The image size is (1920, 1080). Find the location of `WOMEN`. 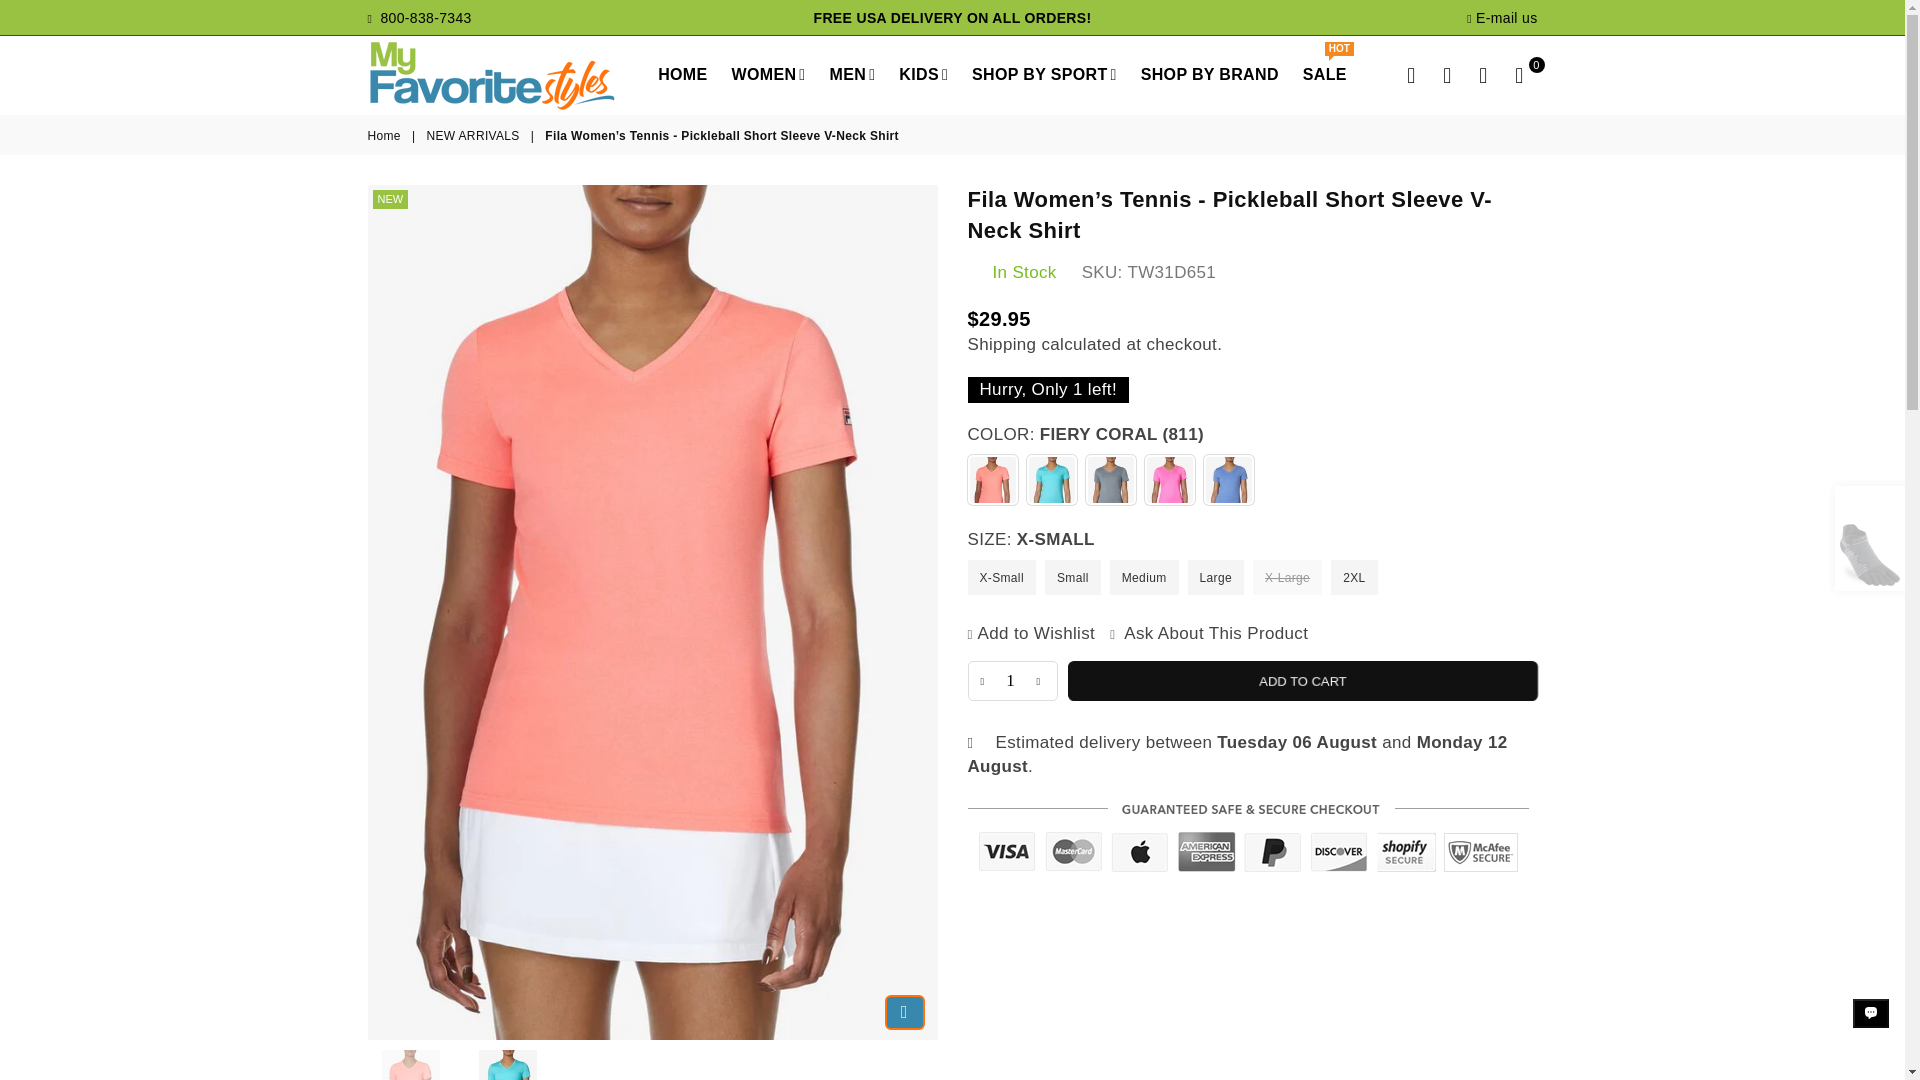

WOMEN is located at coordinates (768, 74).